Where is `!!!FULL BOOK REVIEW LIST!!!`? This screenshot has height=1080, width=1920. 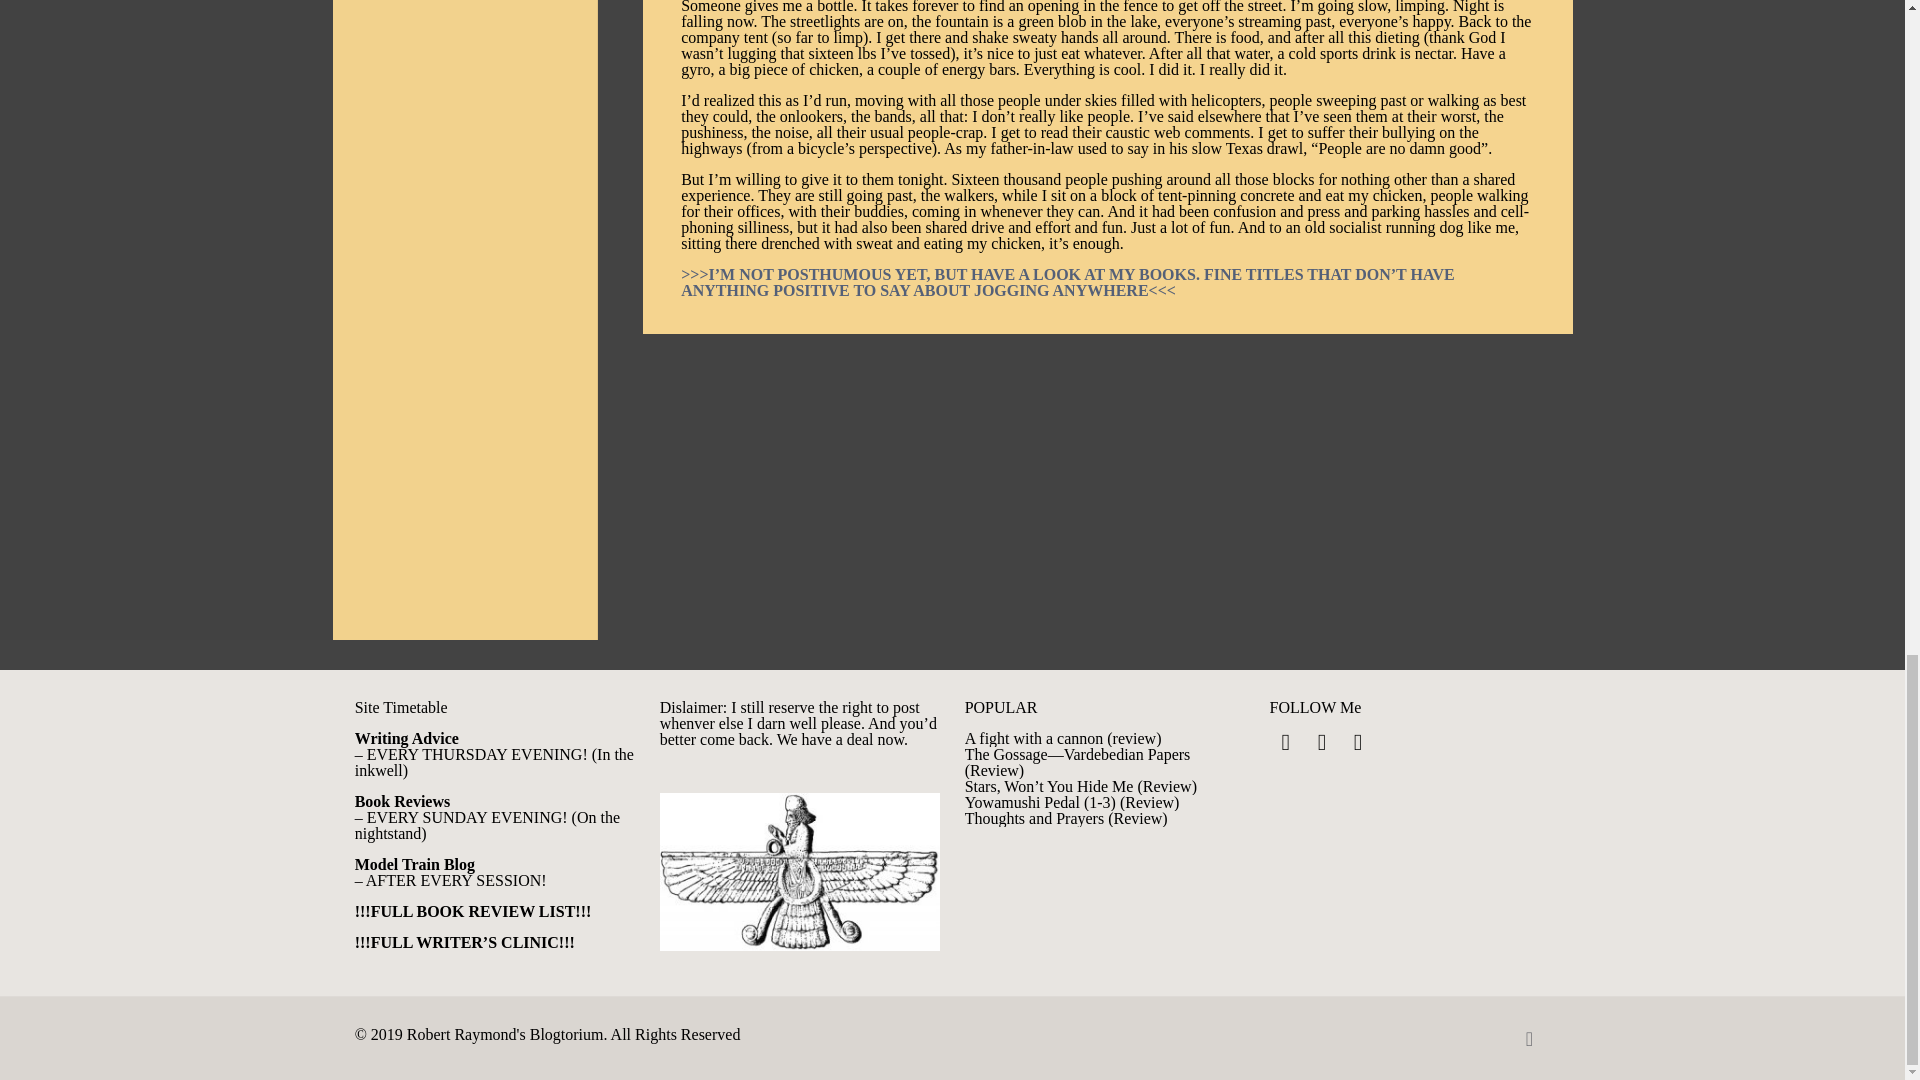
!!!FULL BOOK REVIEW LIST!!! is located at coordinates (473, 911).